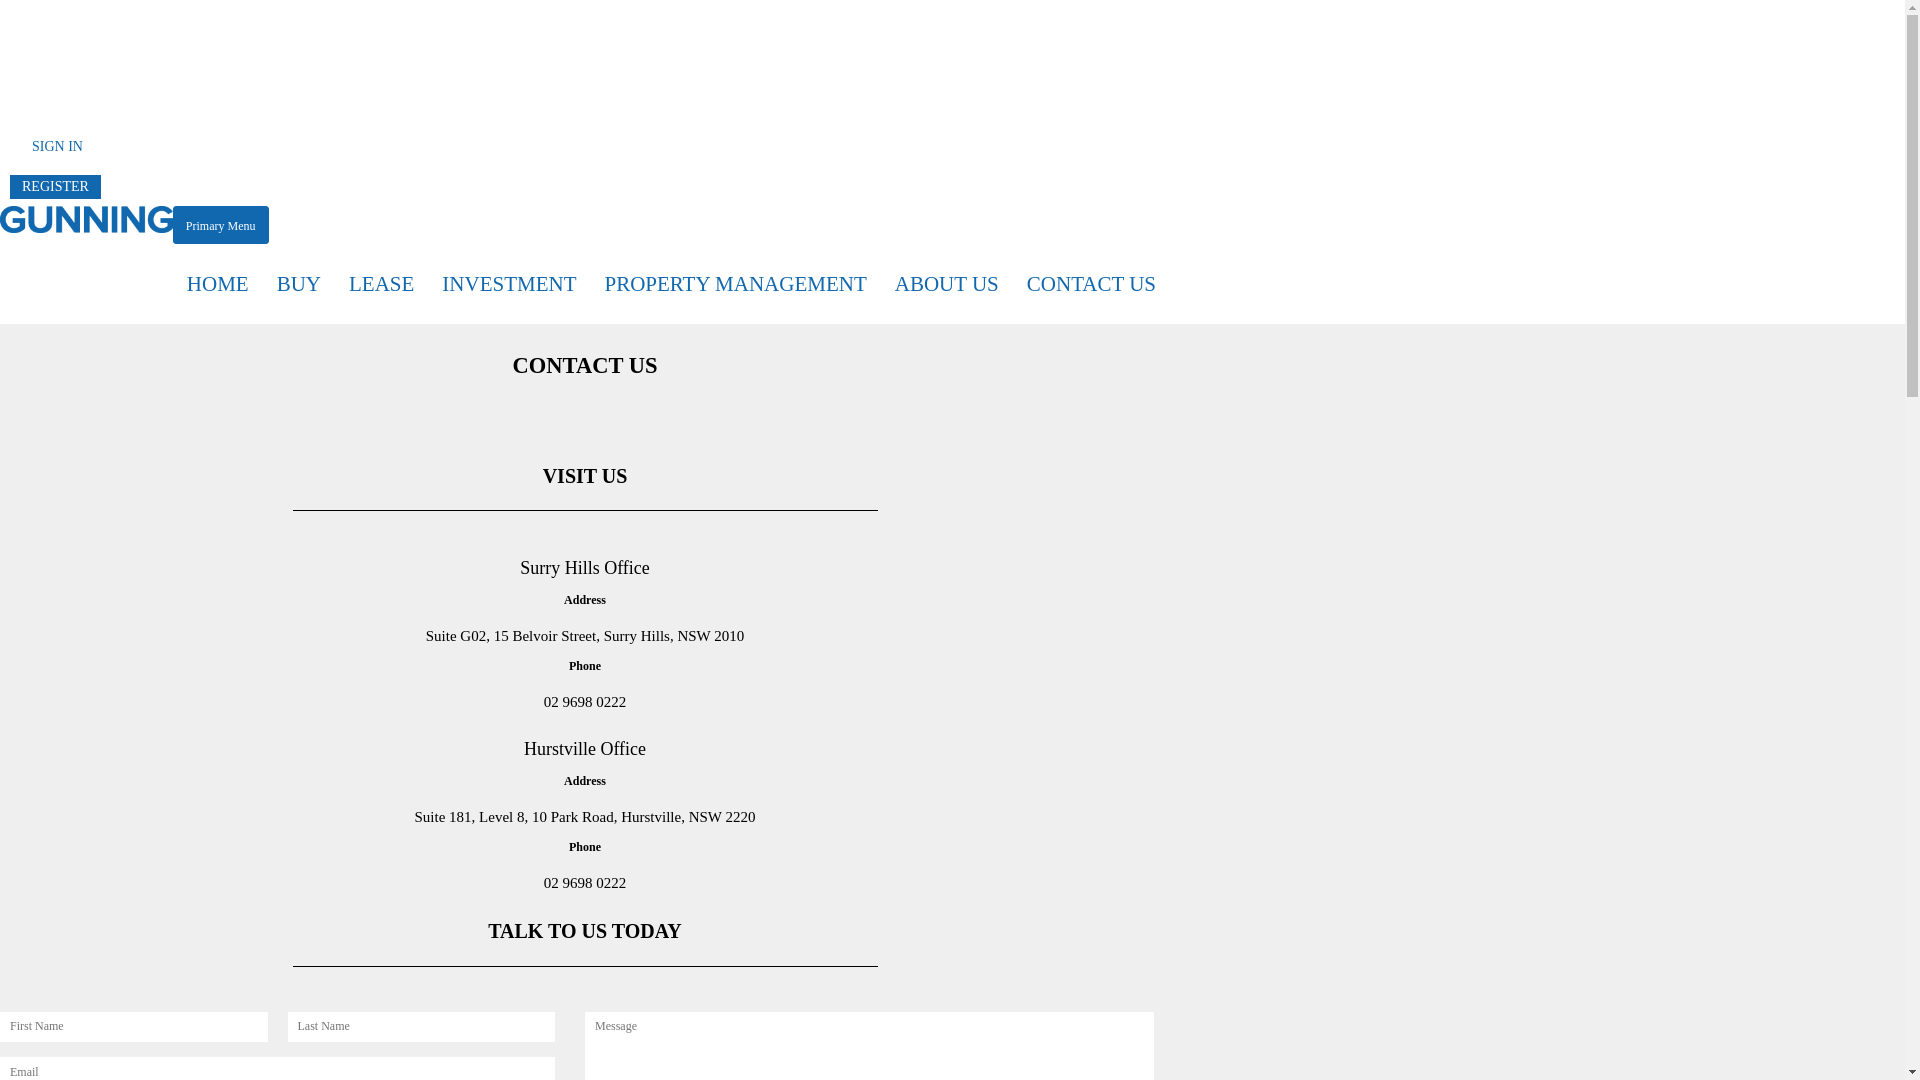  I want to click on BUY, so click(299, 284).